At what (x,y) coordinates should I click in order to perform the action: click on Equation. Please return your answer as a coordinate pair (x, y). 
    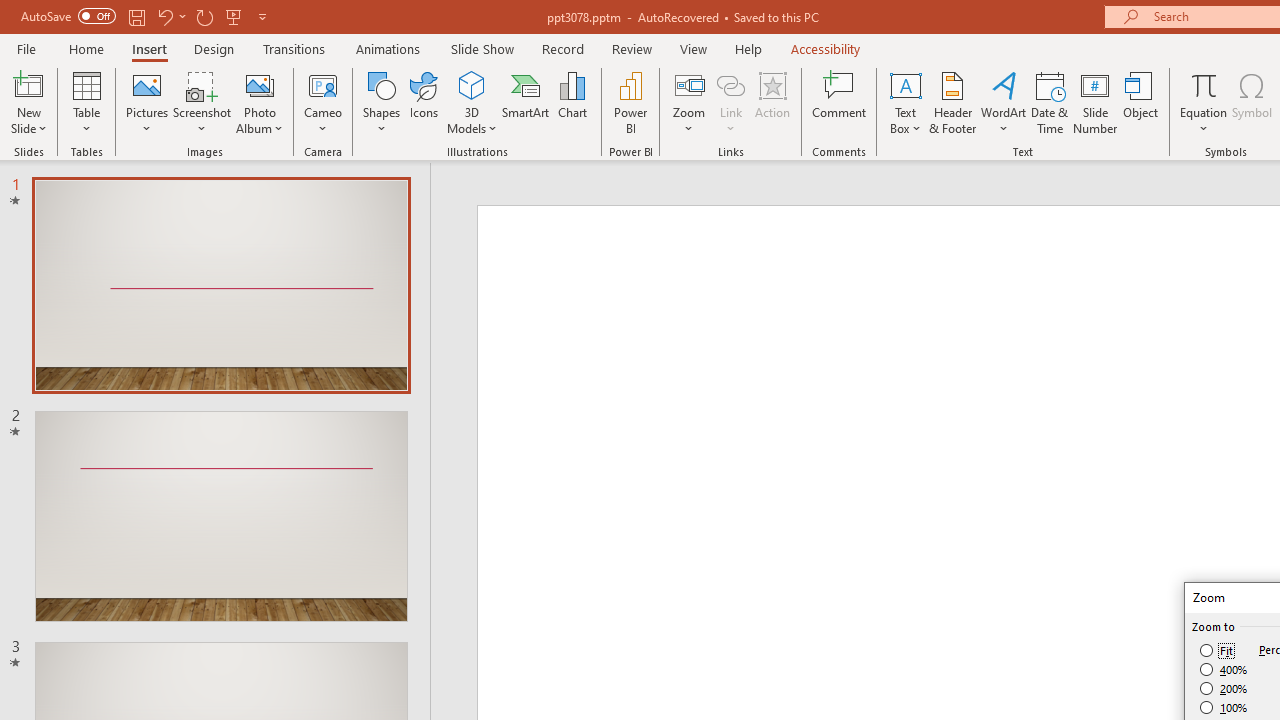
    Looking at the image, I should click on (1204, 102).